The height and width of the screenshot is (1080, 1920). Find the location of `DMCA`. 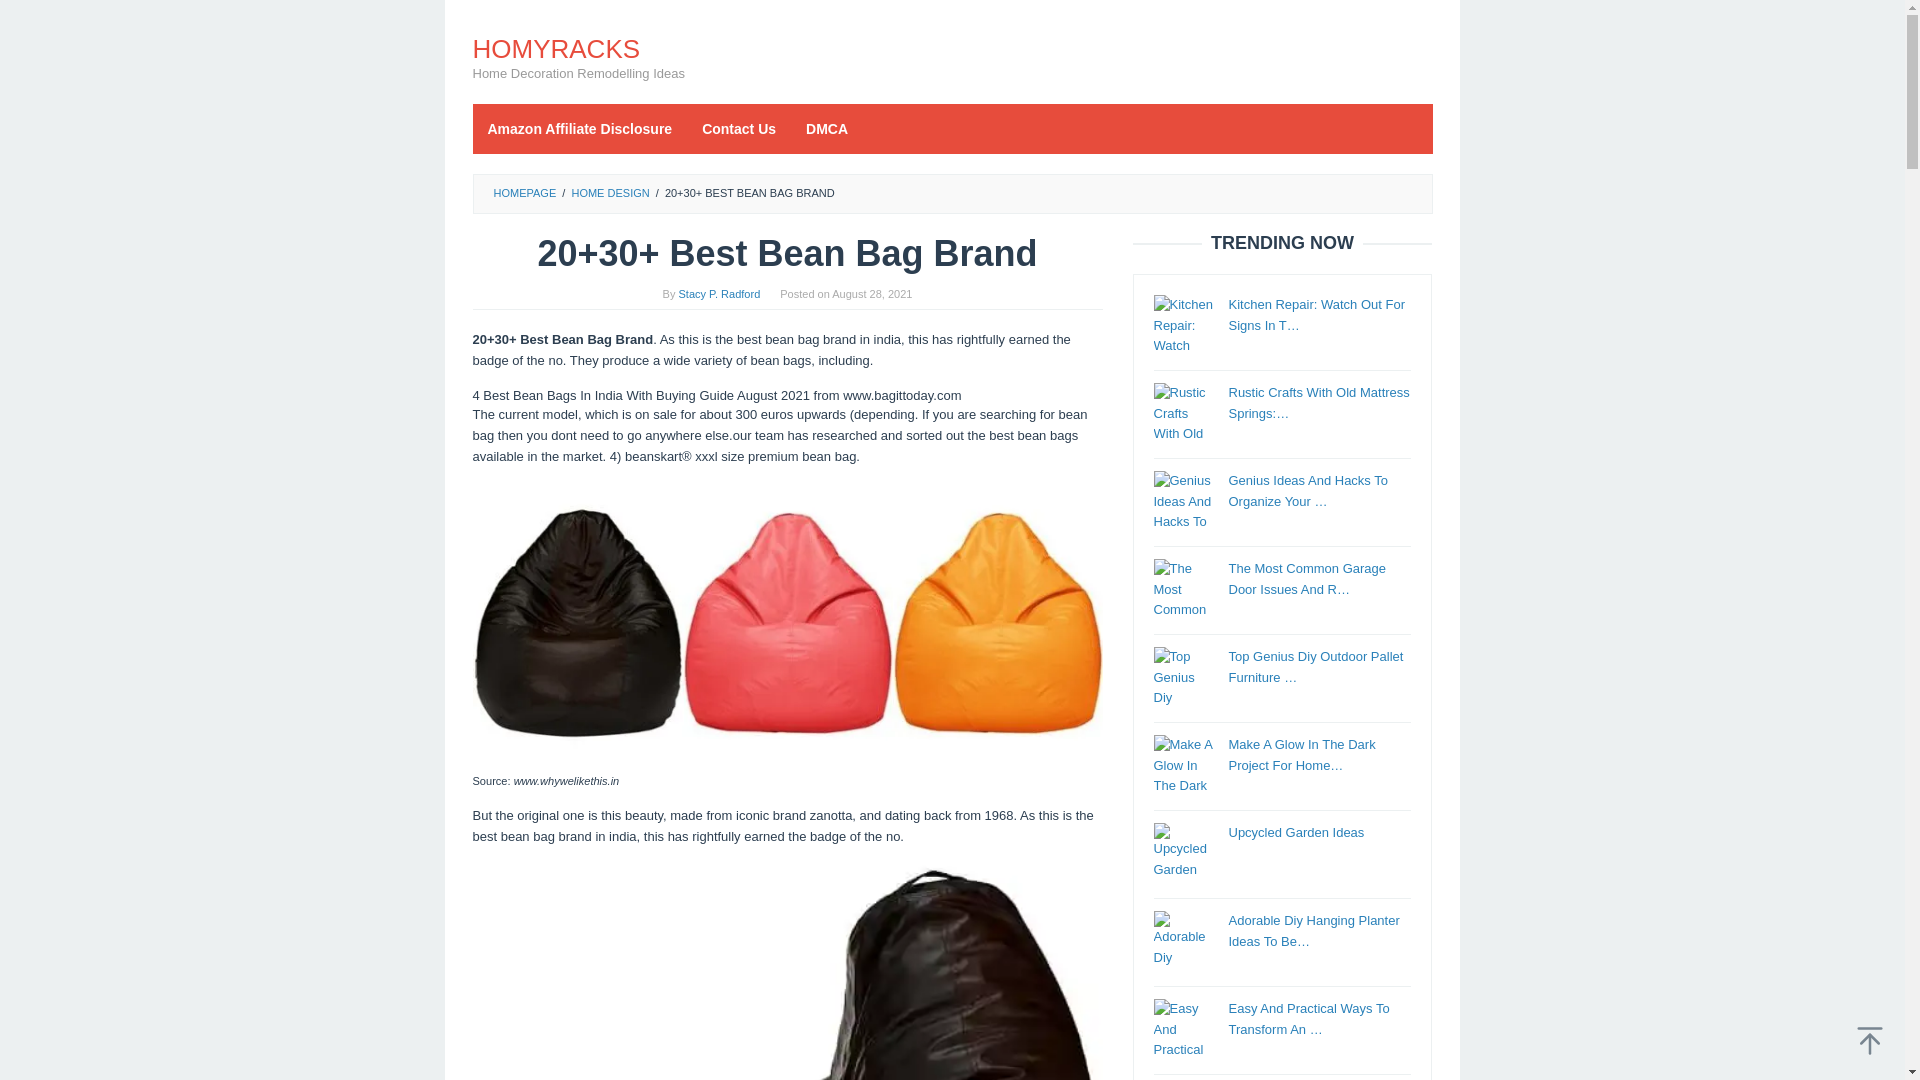

DMCA is located at coordinates (826, 128).